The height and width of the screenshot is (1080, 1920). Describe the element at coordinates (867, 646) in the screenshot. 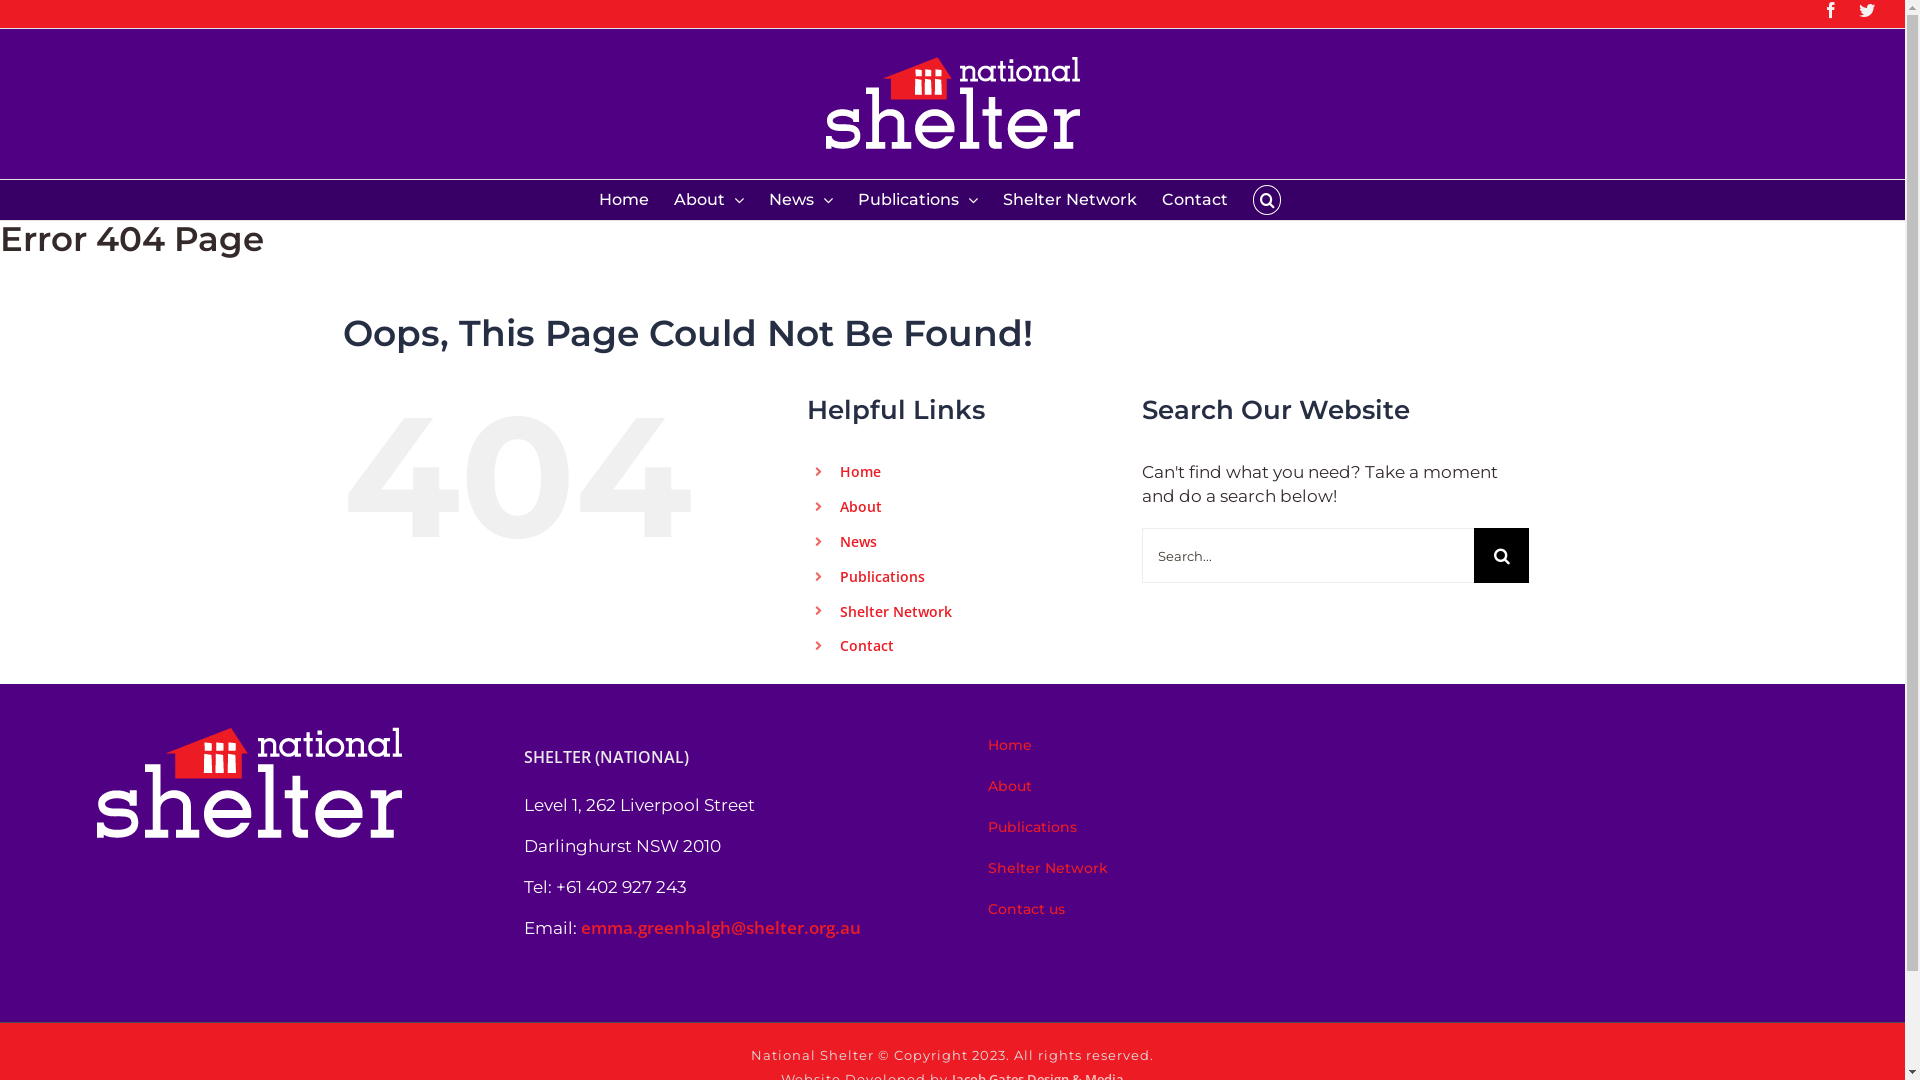

I see `Contact` at that location.